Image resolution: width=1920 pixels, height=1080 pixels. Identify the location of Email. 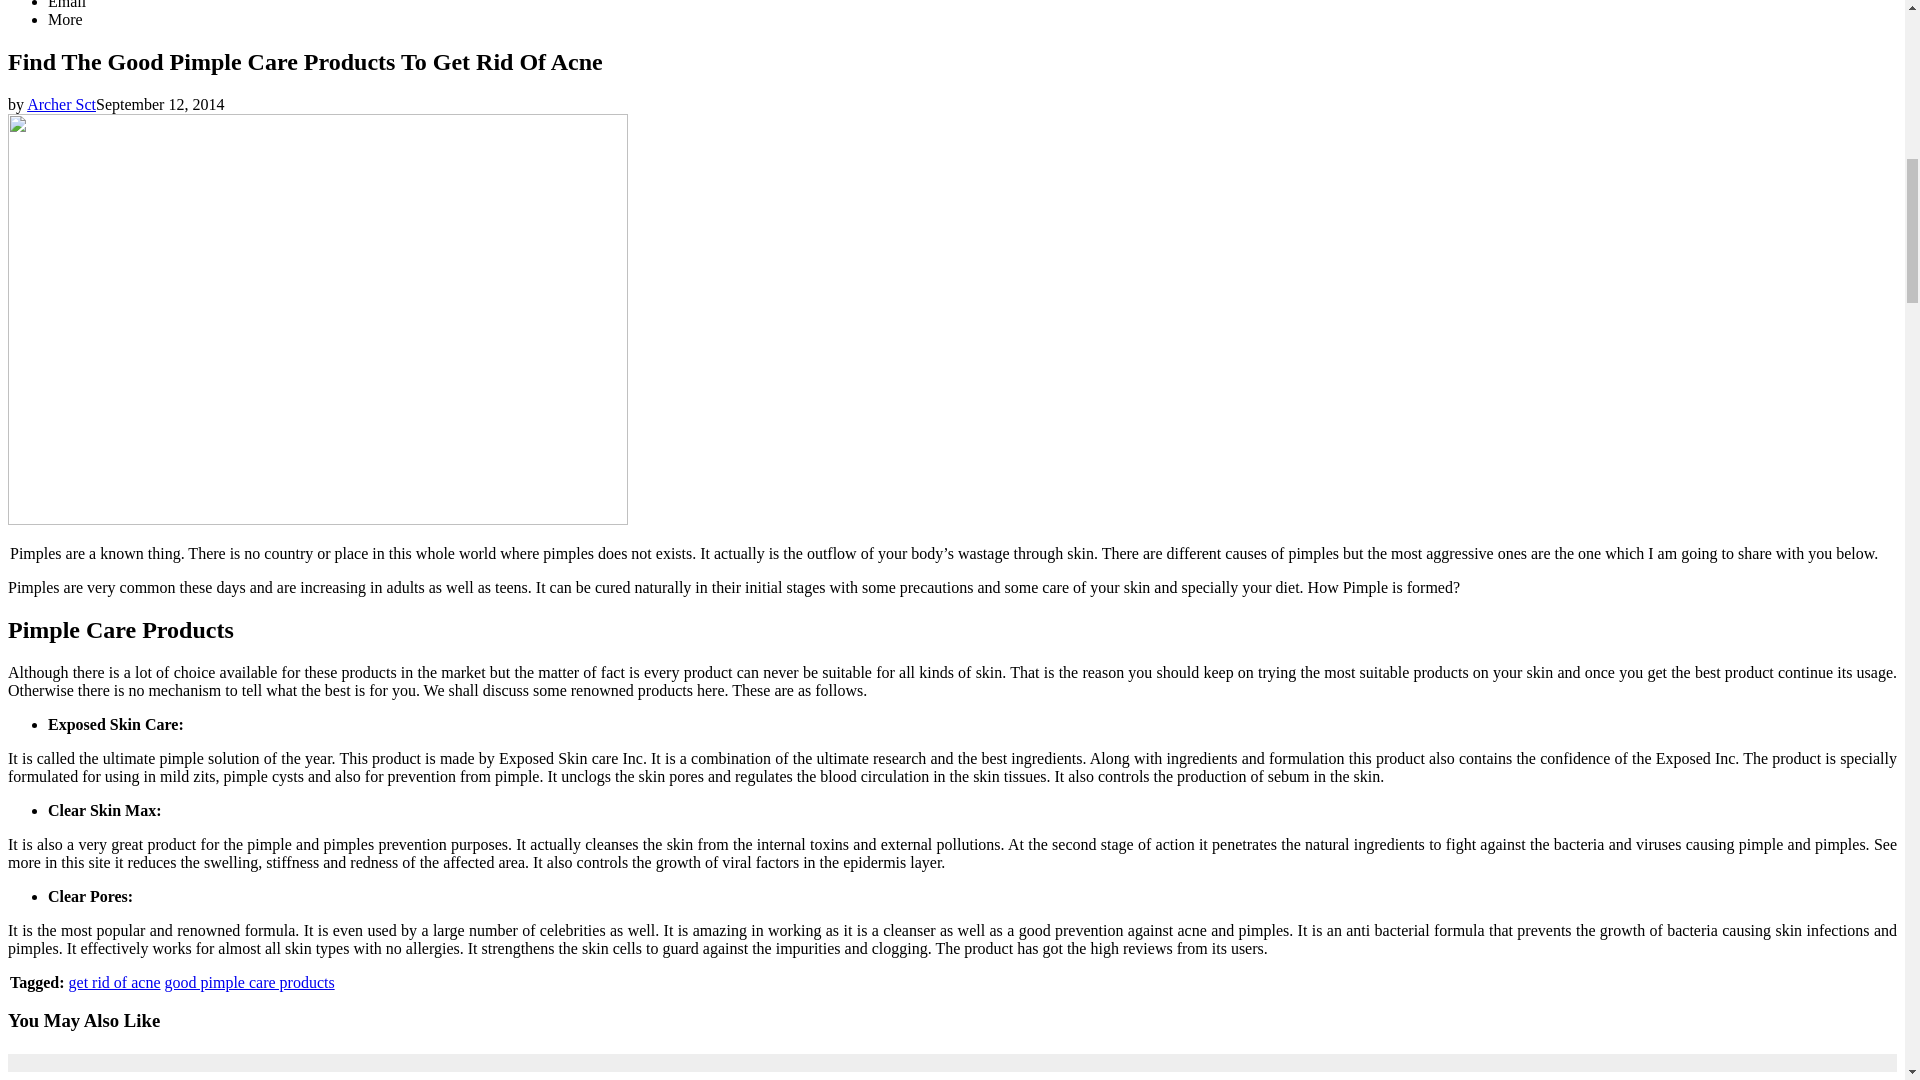
(67, 4).